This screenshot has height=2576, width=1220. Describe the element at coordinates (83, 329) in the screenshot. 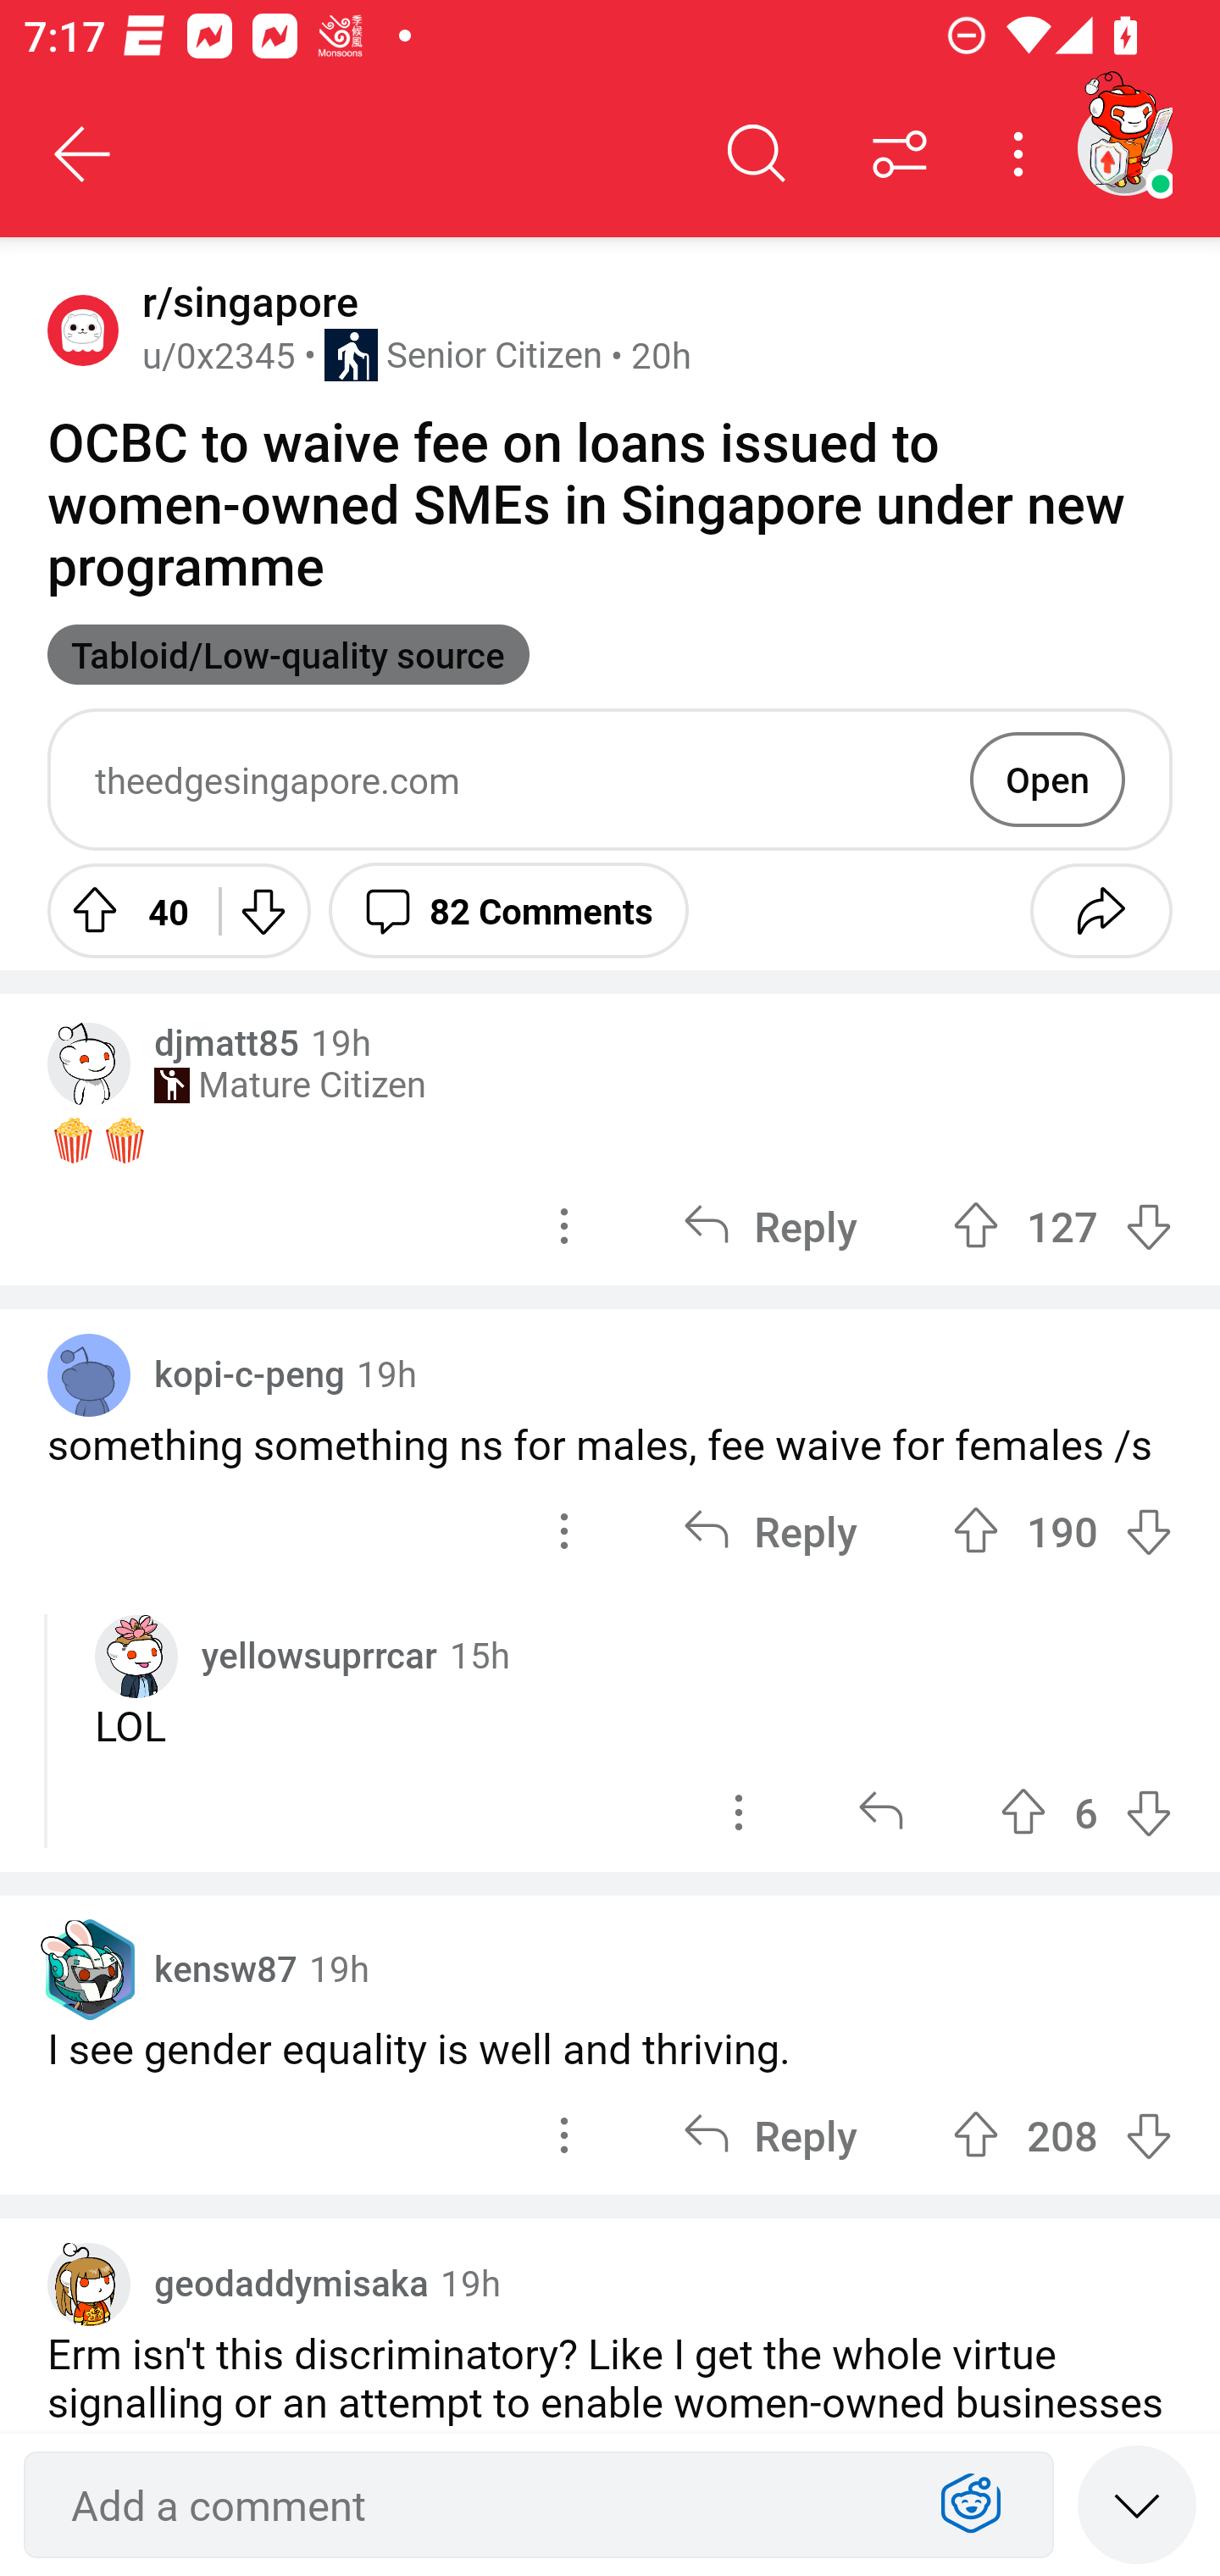

I see `Avatar` at that location.